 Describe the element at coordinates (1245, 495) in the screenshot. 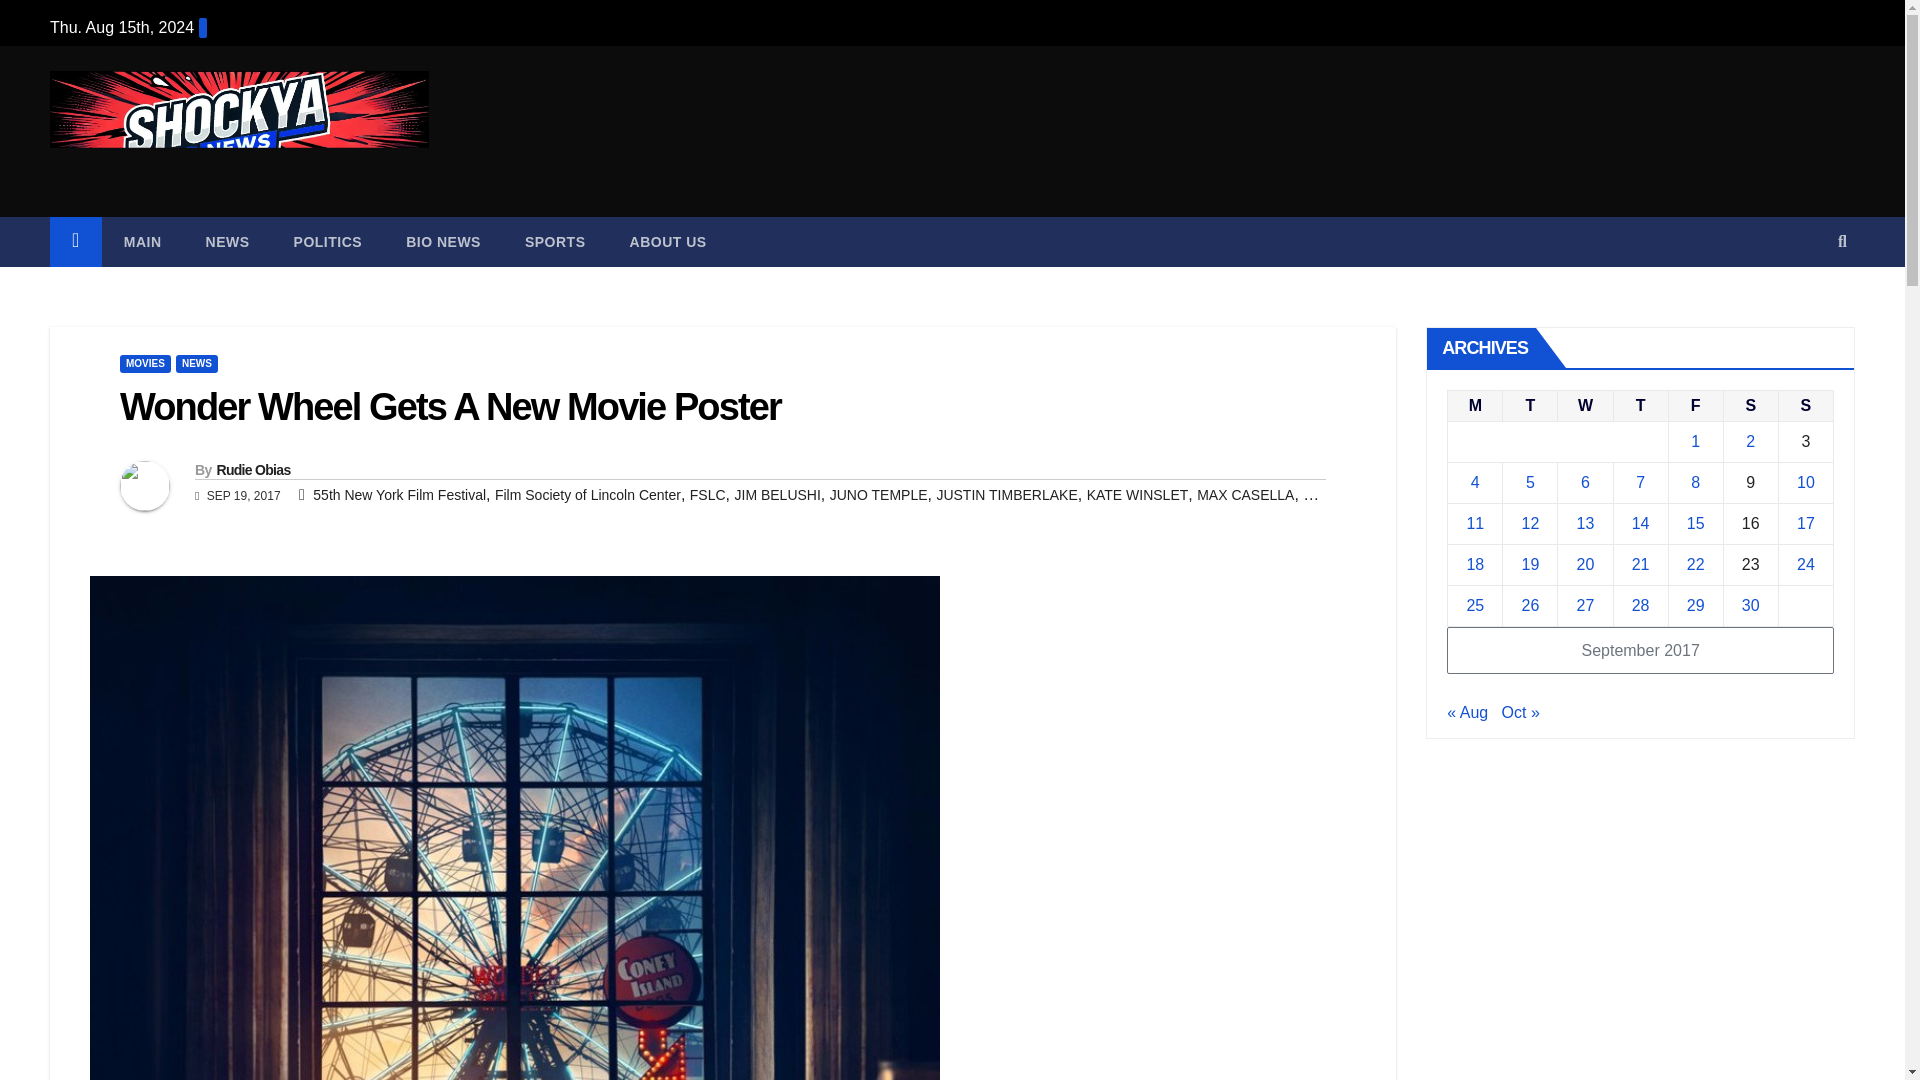

I see `MAX CASELLA` at that location.